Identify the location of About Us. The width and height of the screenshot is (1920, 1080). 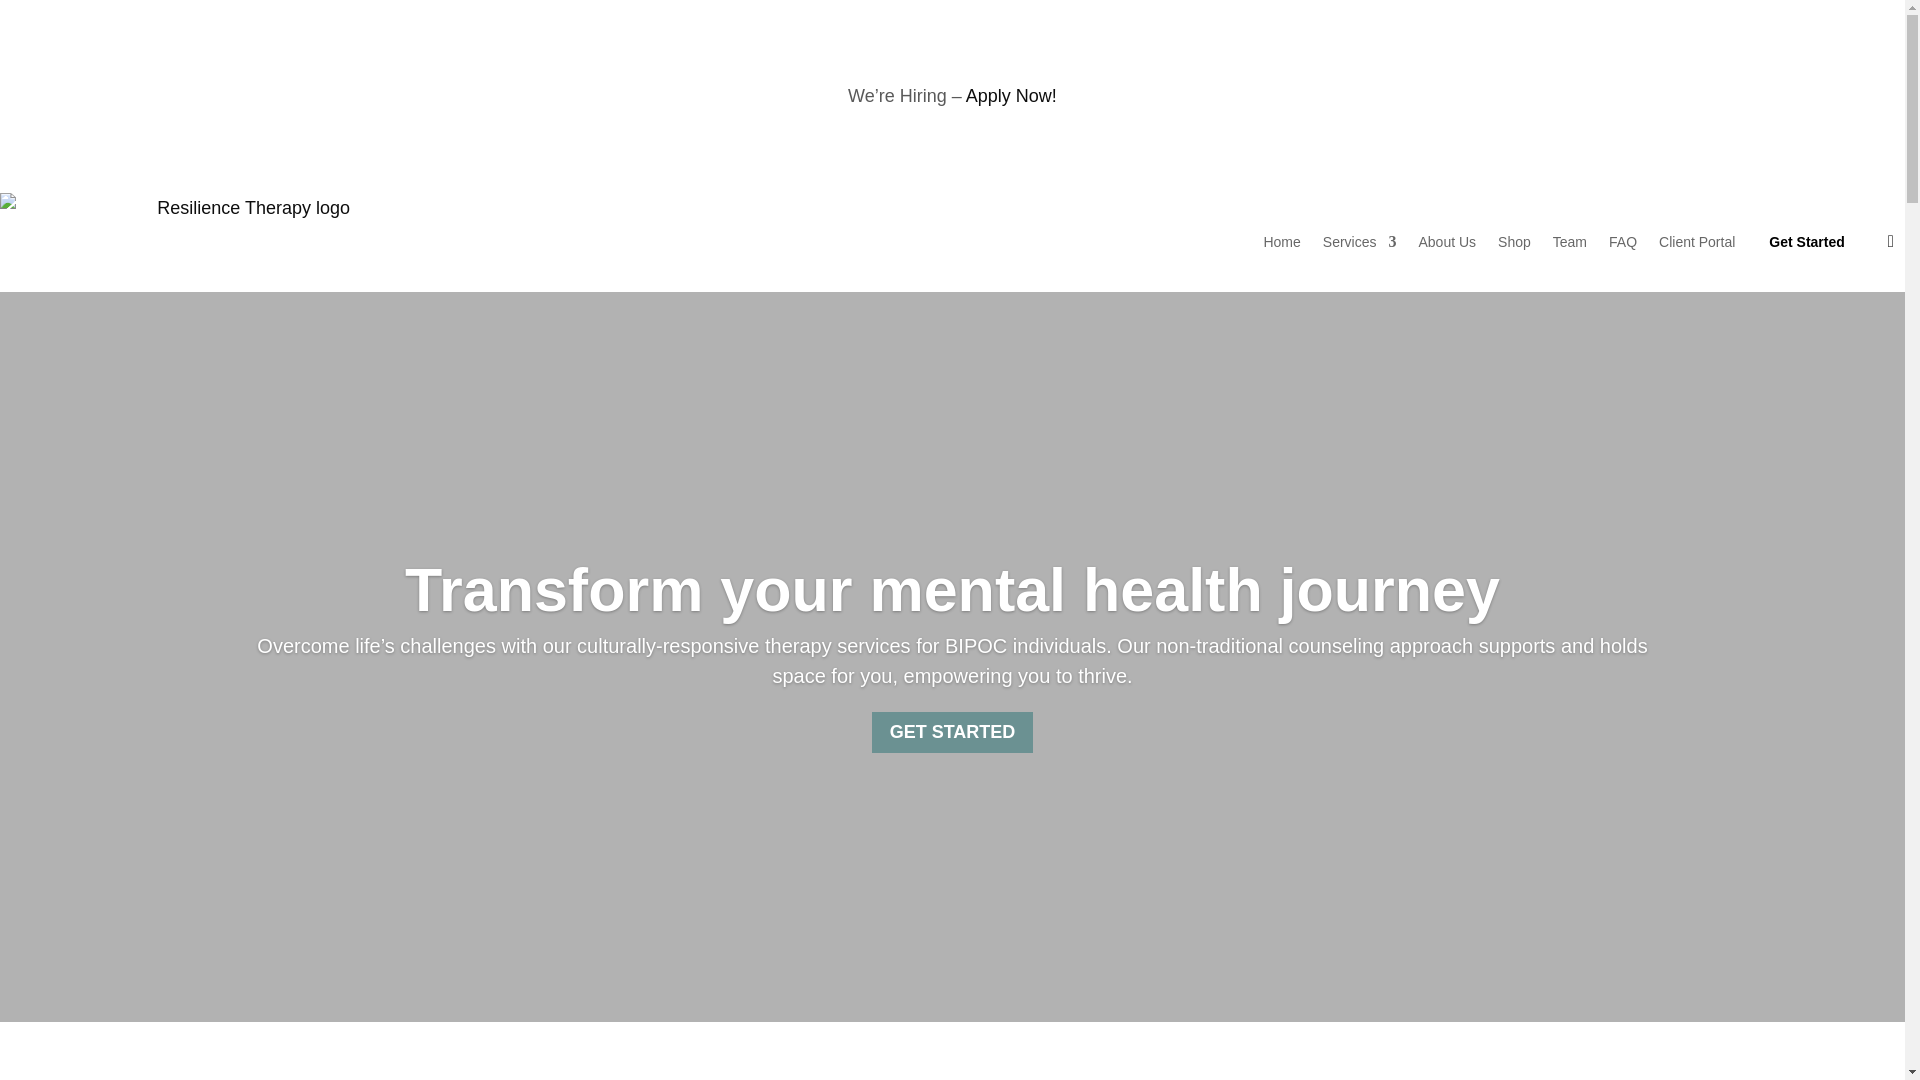
(1447, 242).